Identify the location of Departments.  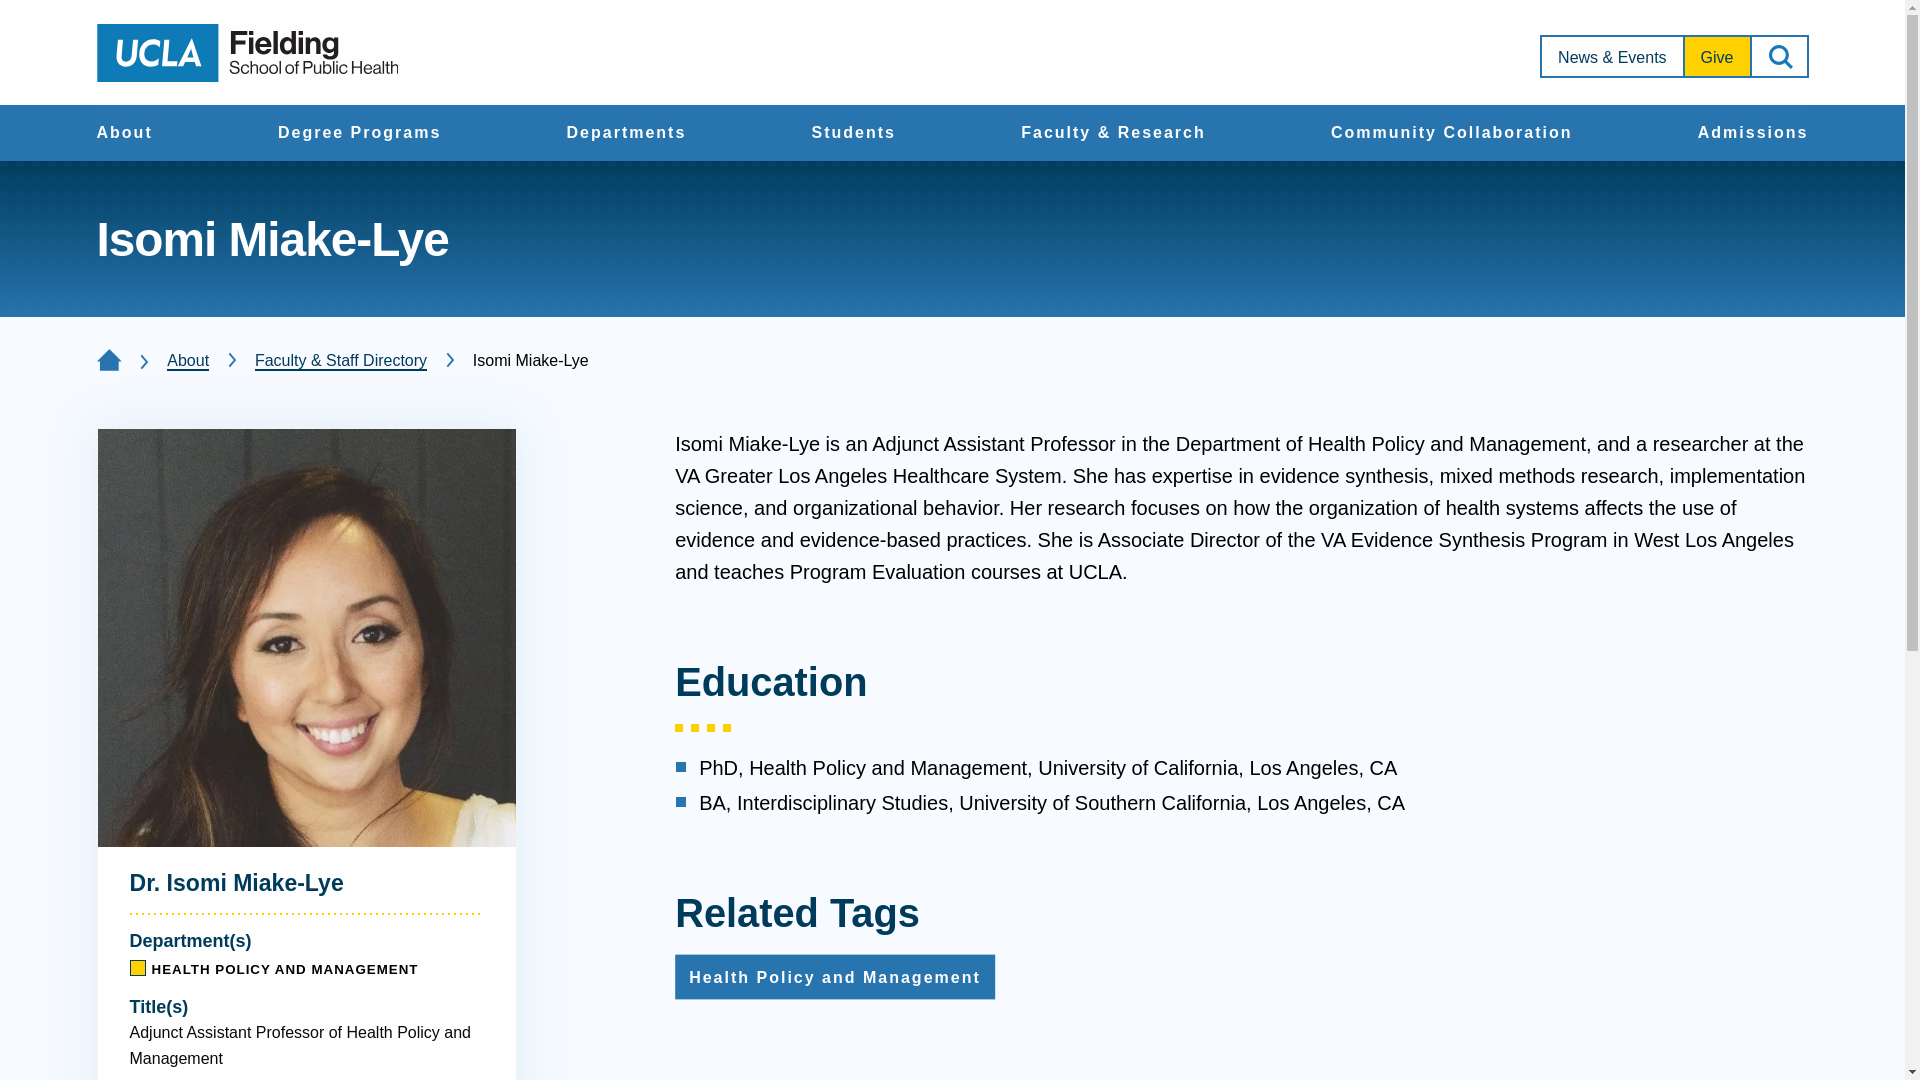
(626, 135).